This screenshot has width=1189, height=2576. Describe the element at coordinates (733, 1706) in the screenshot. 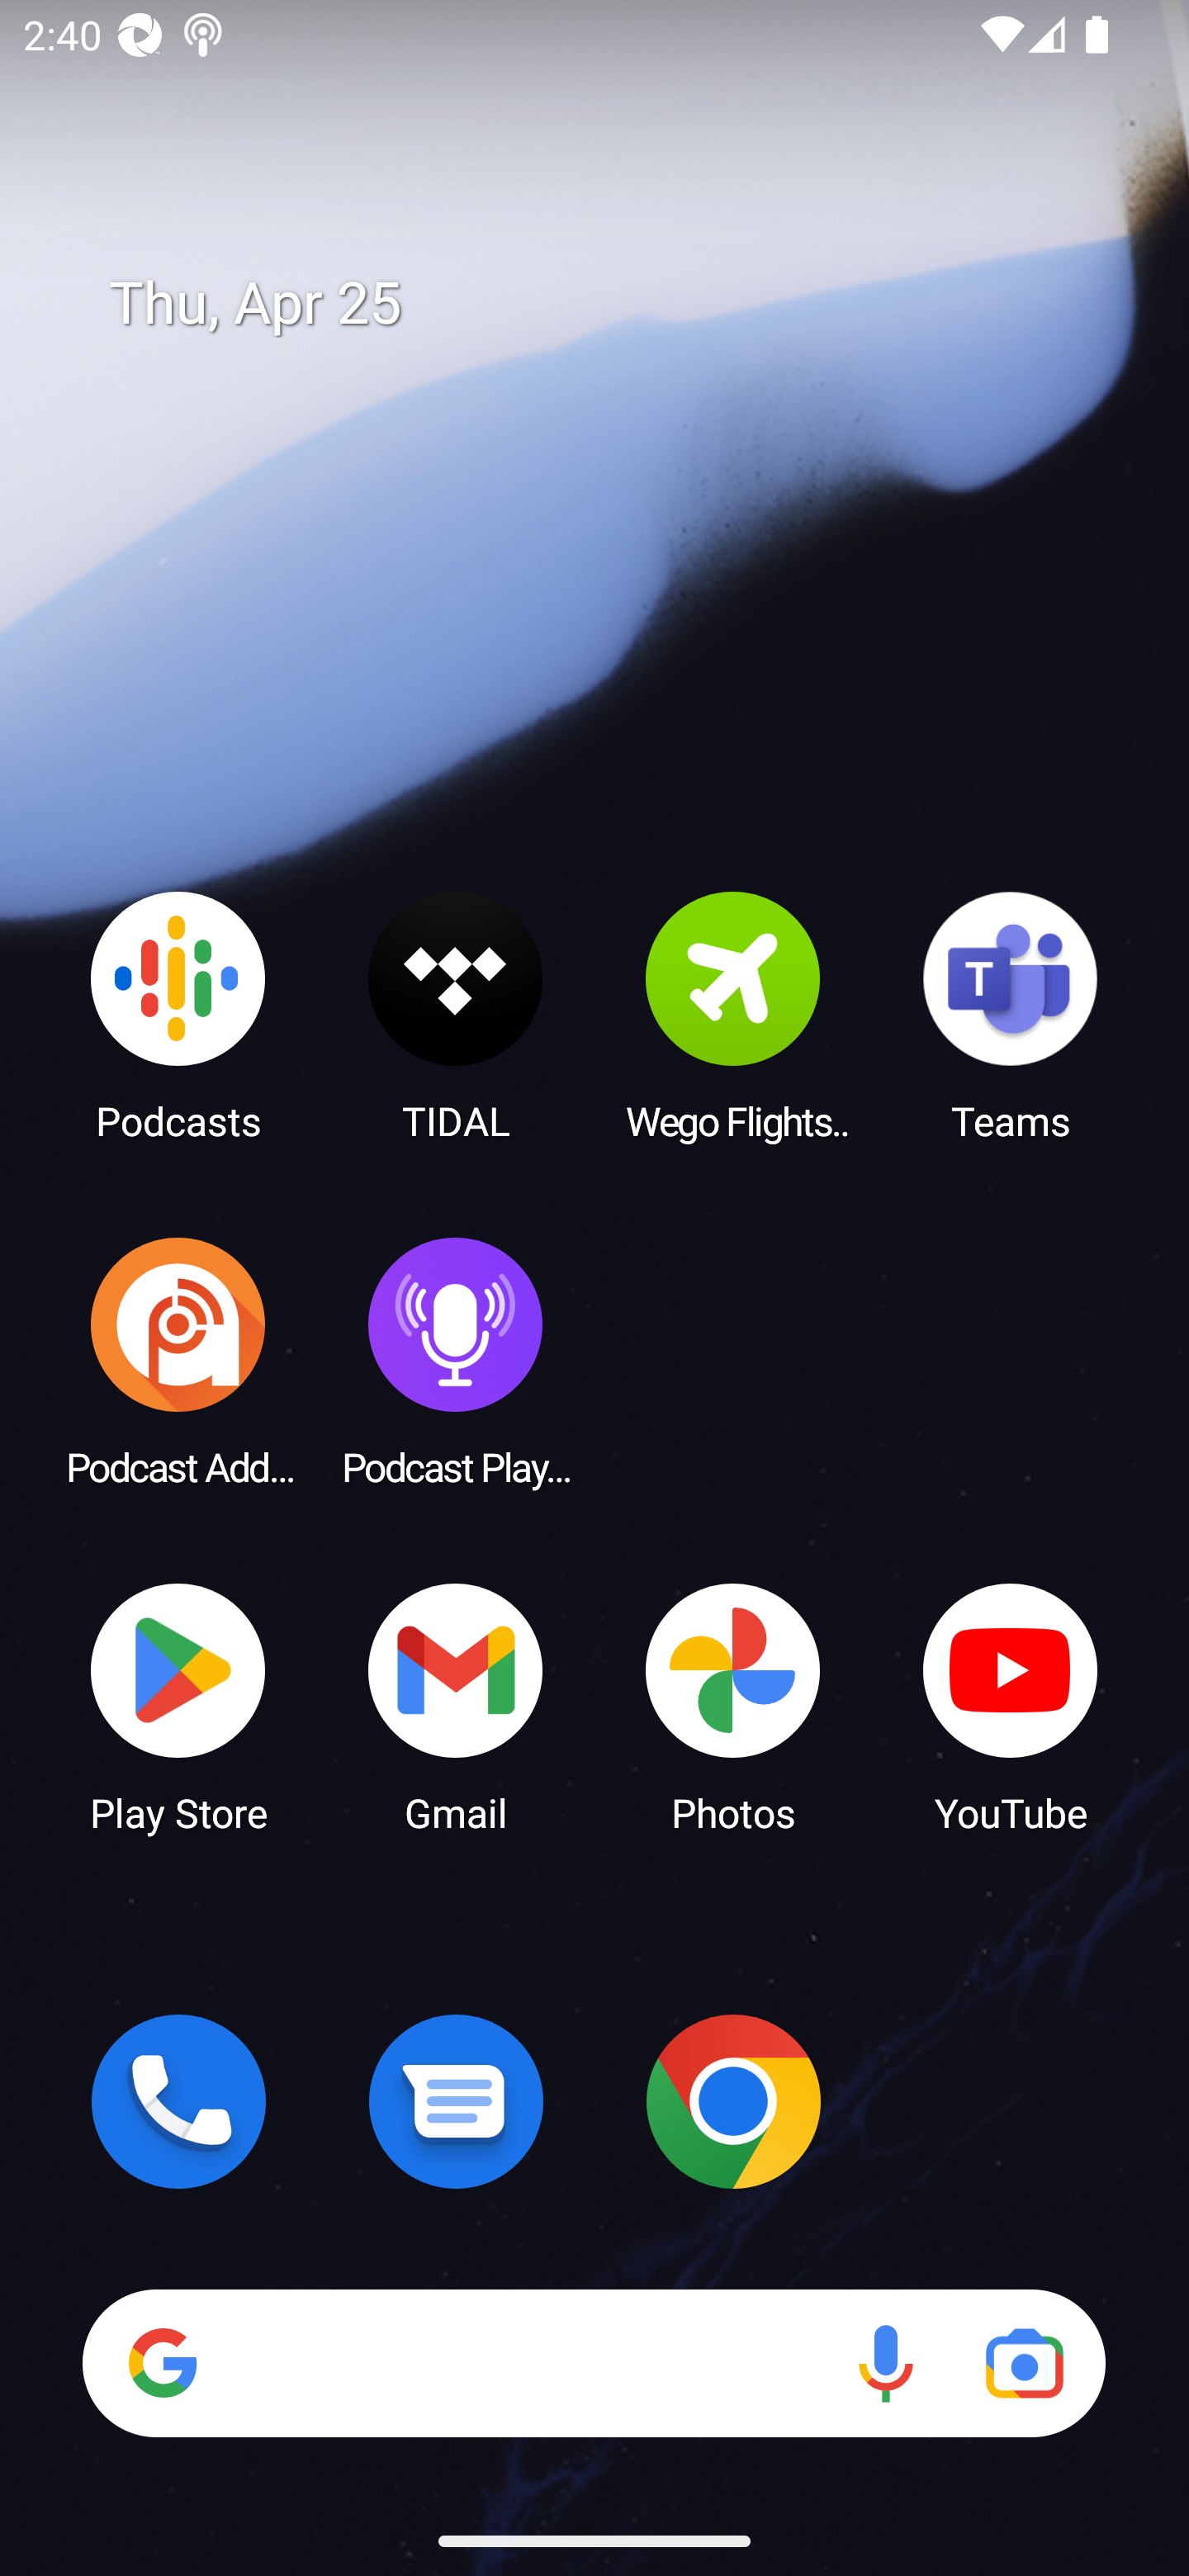

I see `Photos` at that location.